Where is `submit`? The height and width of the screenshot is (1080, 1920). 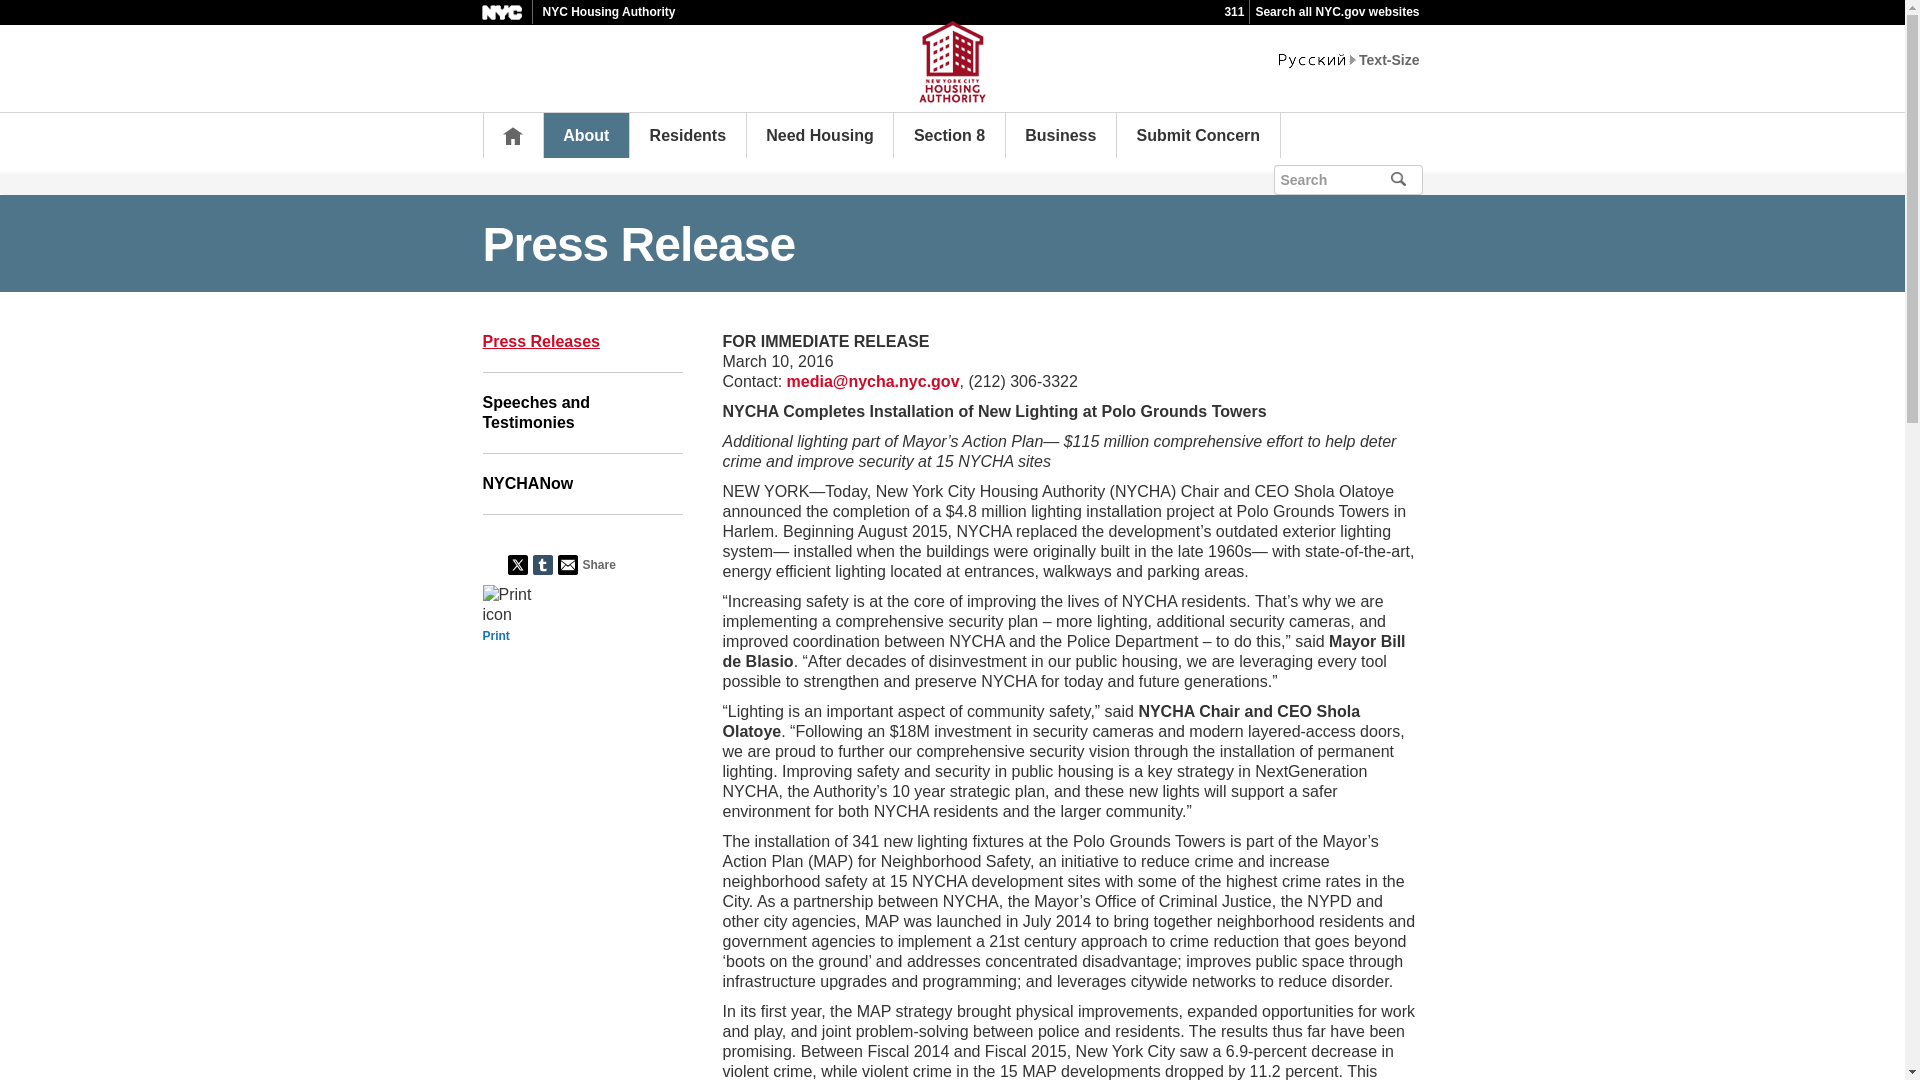
submit is located at coordinates (1406, 180).